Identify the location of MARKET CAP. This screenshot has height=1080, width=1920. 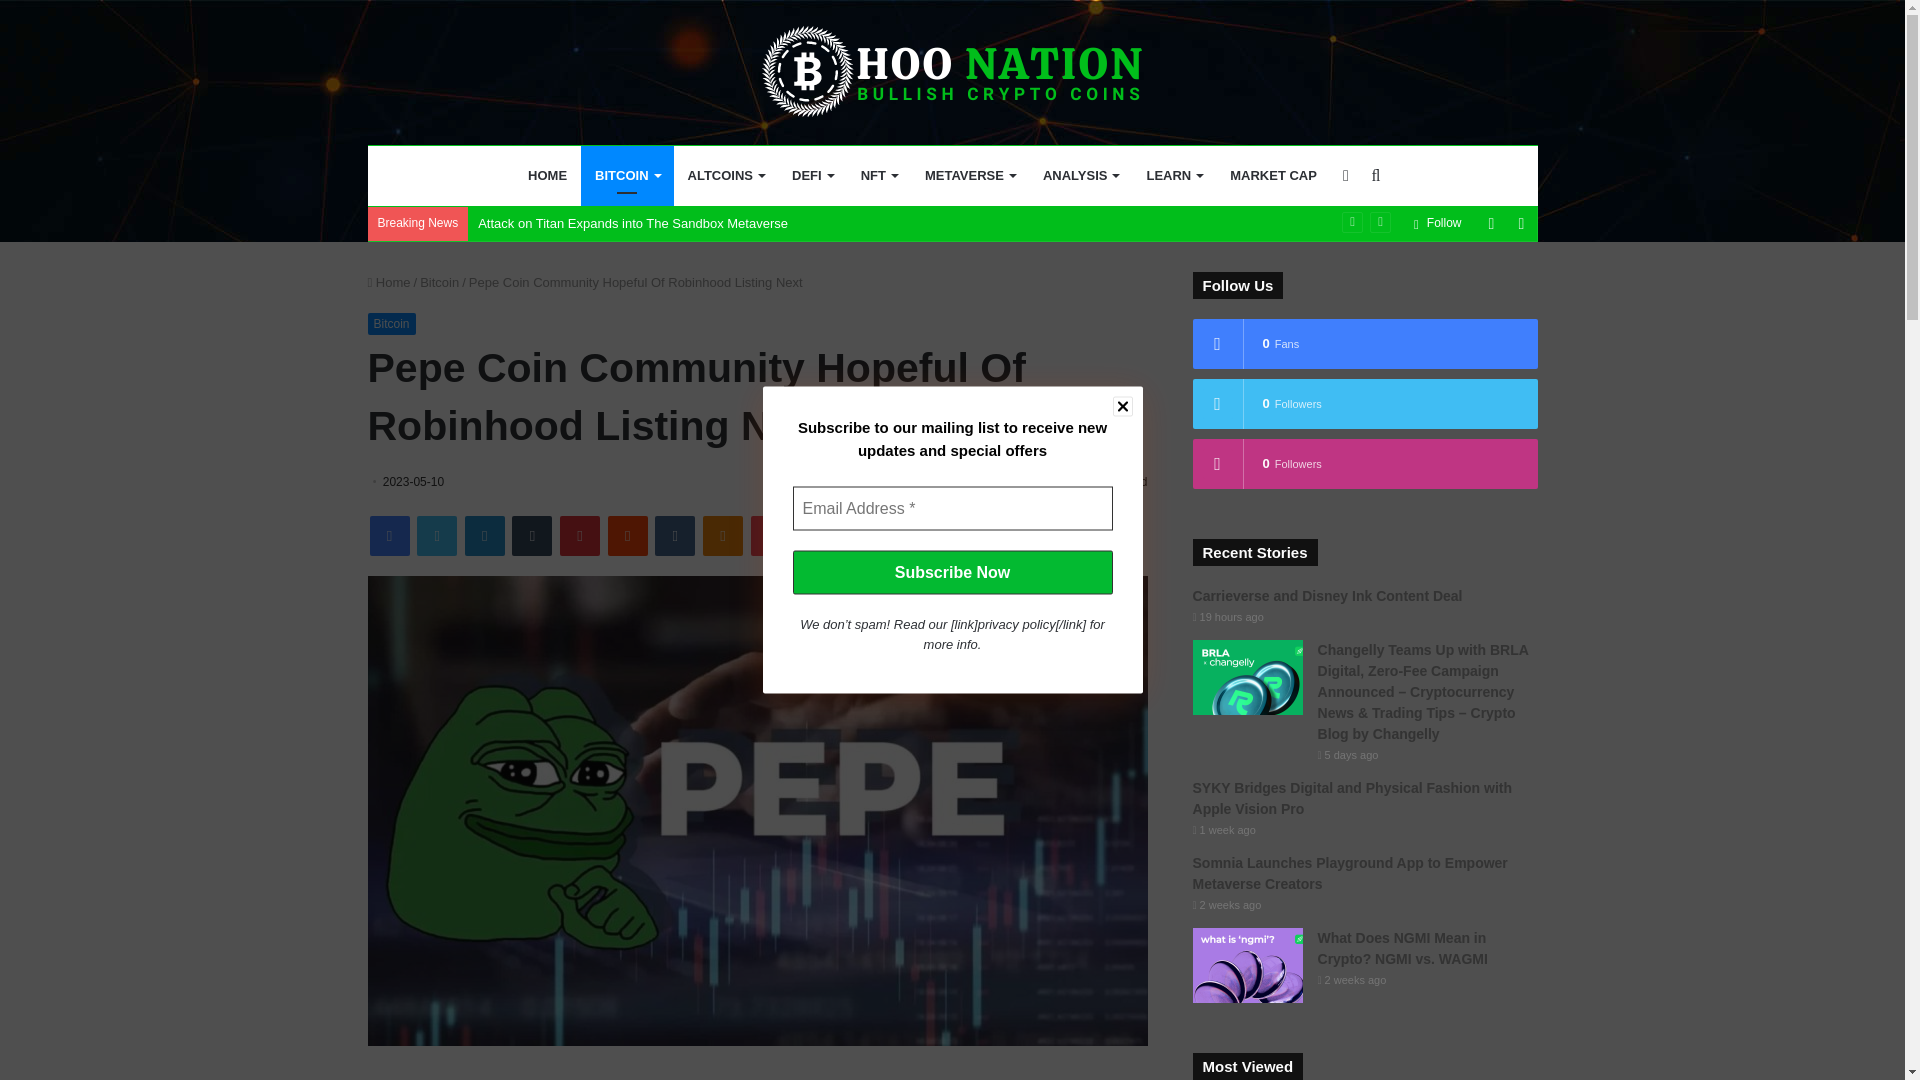
(1272, 176).